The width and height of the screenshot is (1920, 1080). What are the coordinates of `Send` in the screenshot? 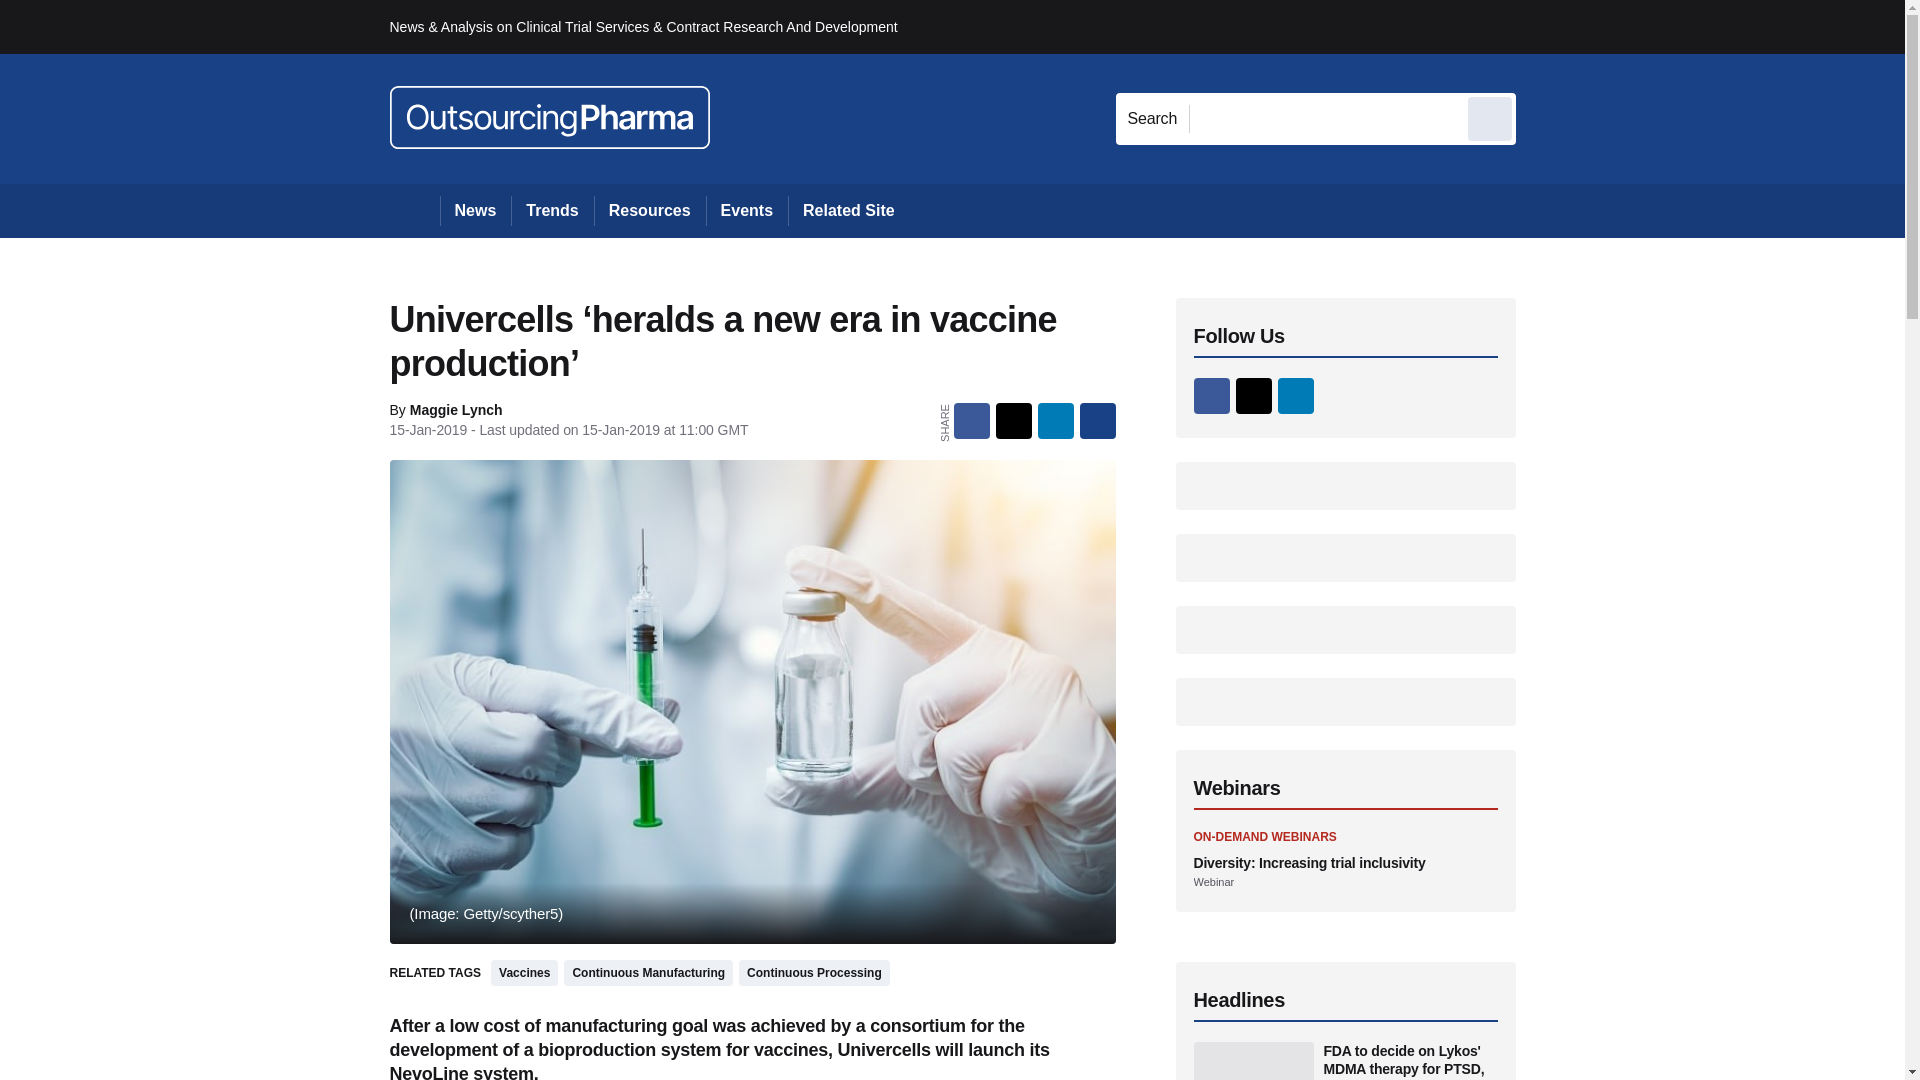 It's located at (1490, 118).